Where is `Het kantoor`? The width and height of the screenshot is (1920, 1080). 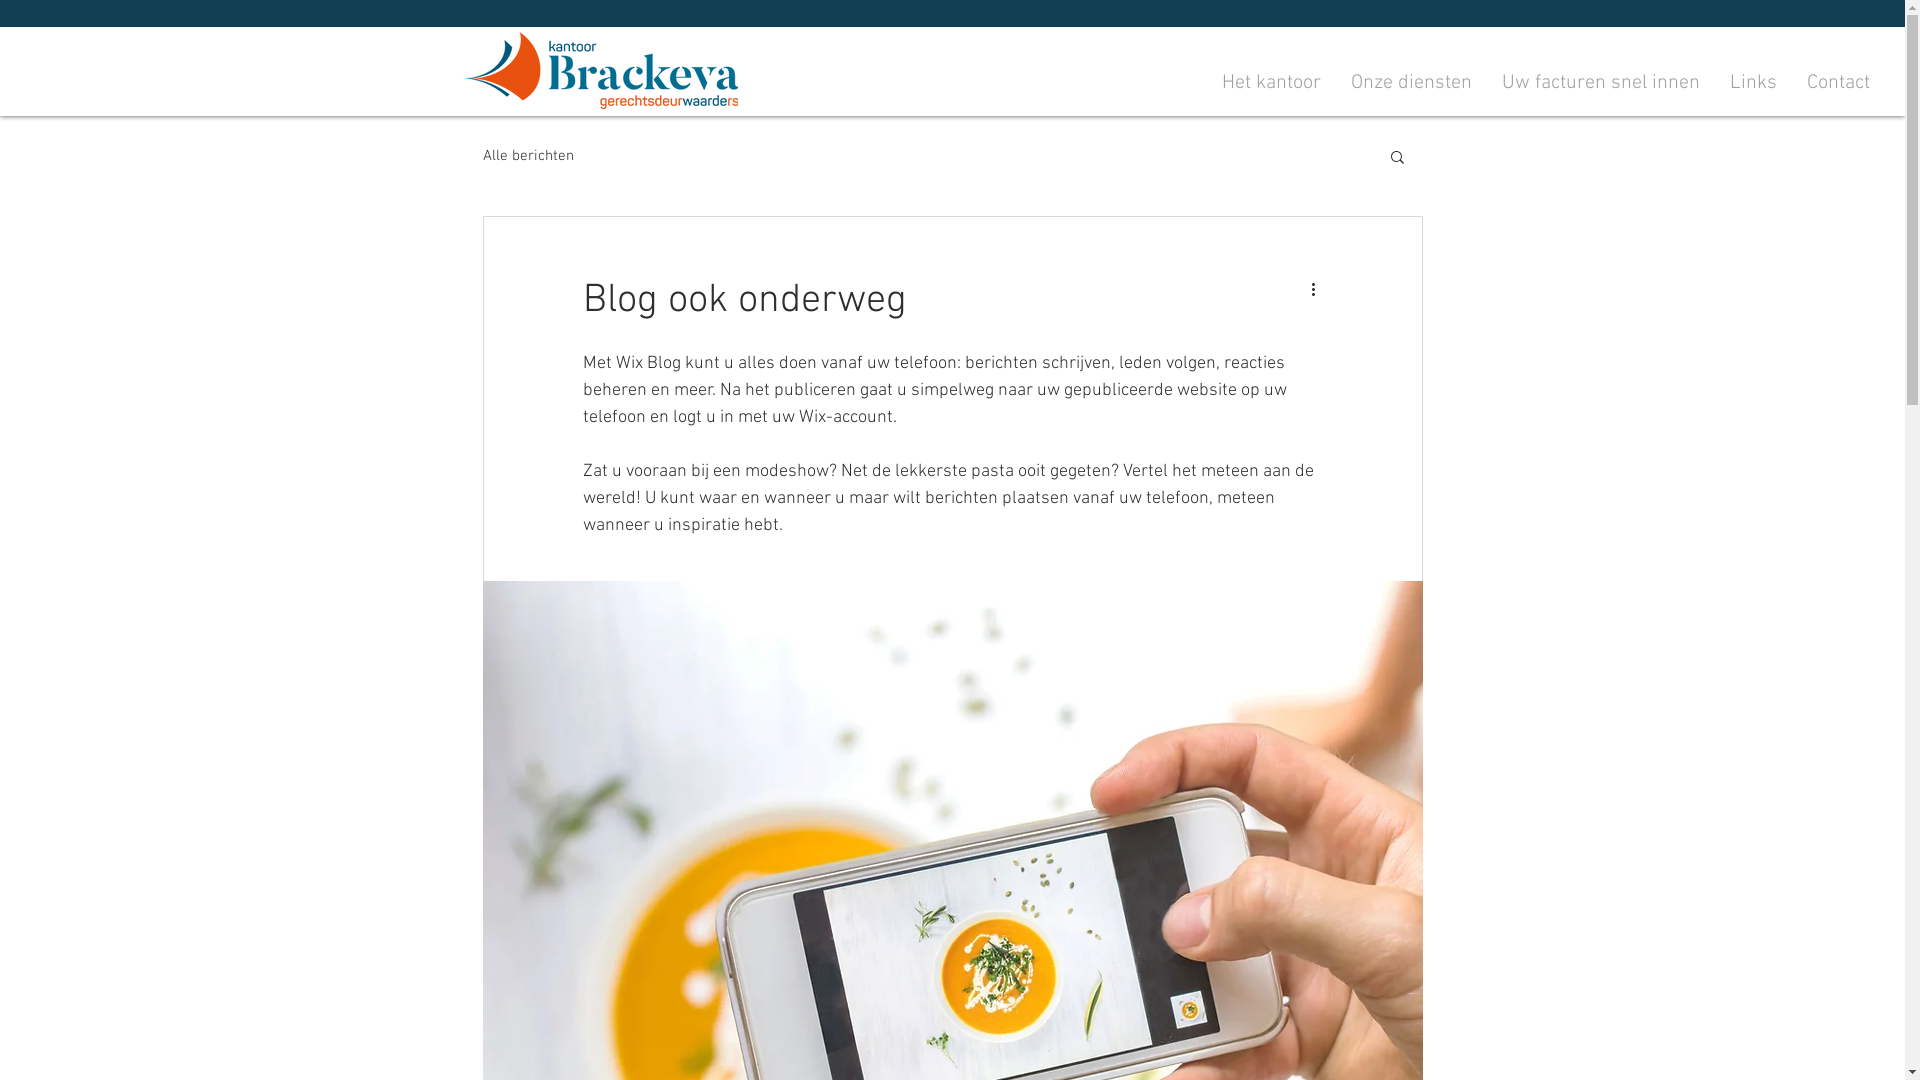
Het kantoor is located at coordinates (1272, 84).